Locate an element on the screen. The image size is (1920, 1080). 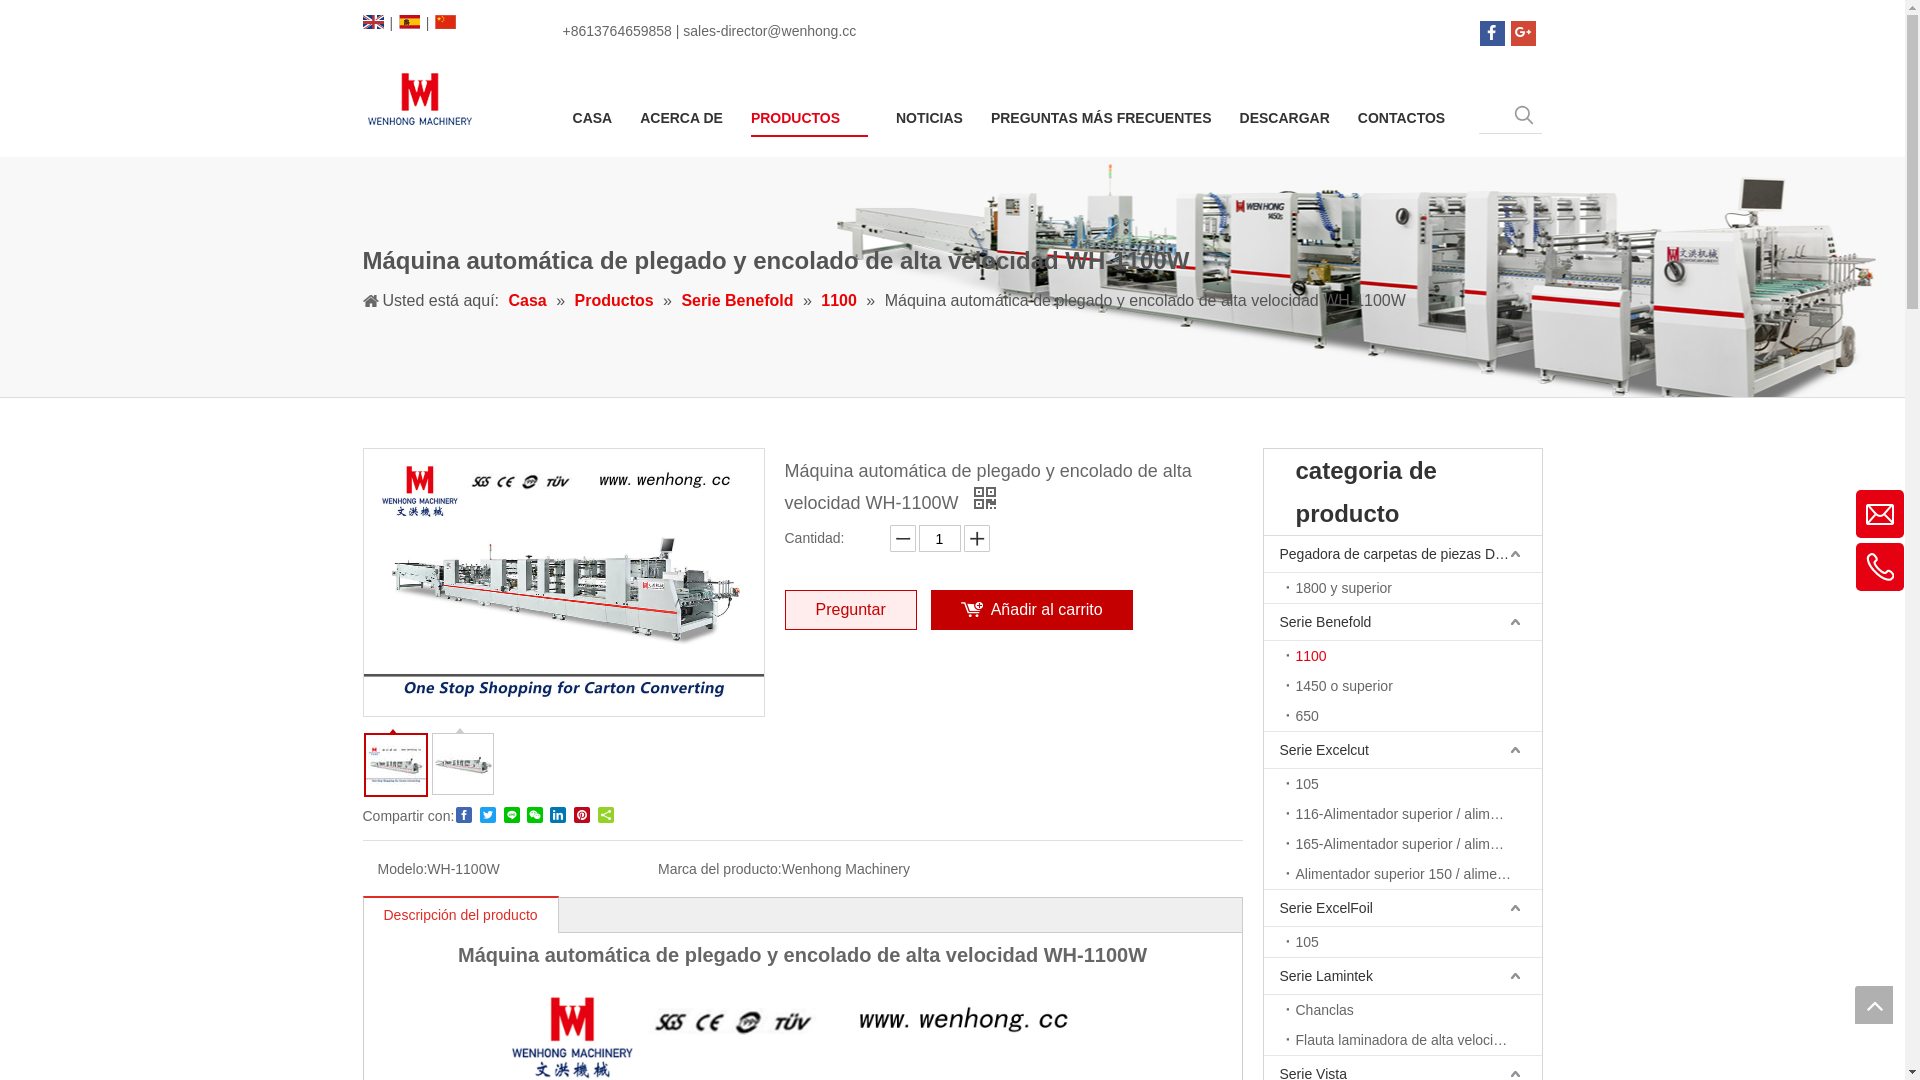
Pegadora de carpetas de piezas Doube is located at coordinates (1403, 554).